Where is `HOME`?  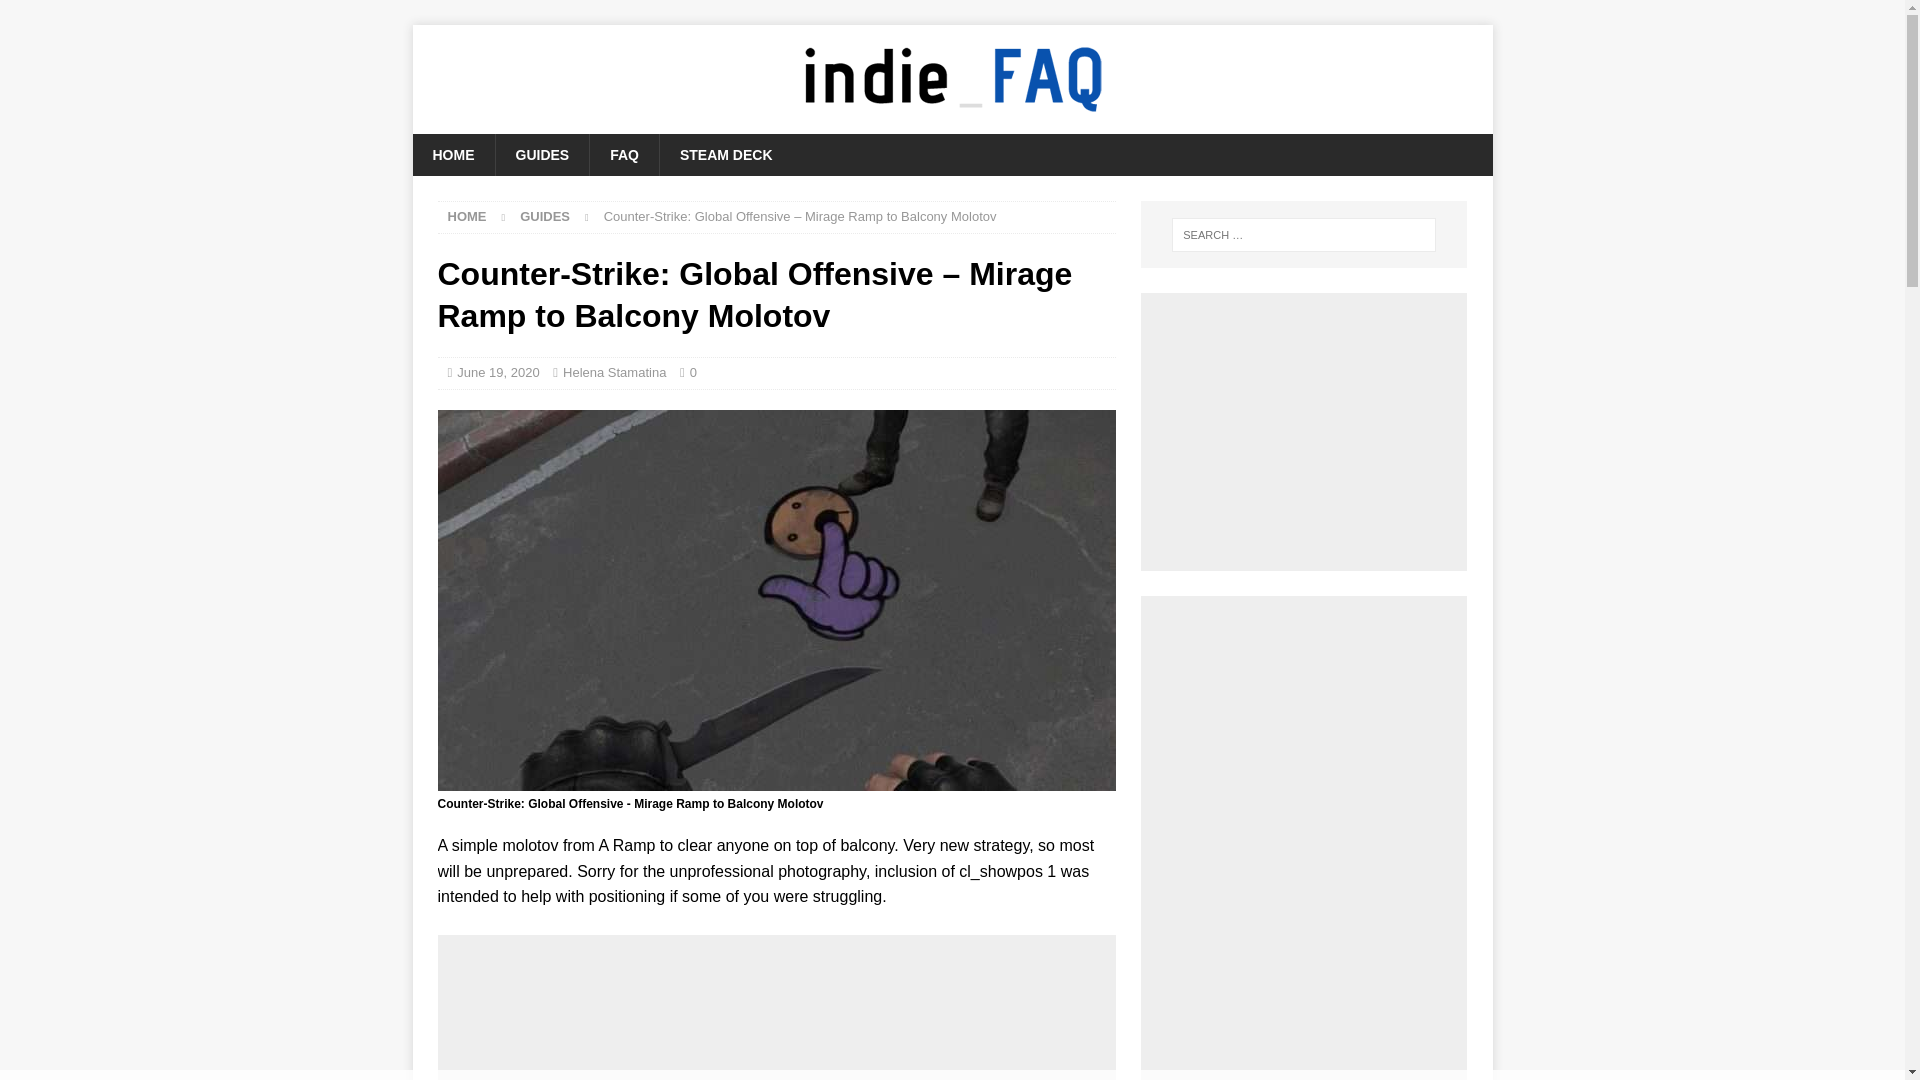 HOME is located at coordinates (467, 216).